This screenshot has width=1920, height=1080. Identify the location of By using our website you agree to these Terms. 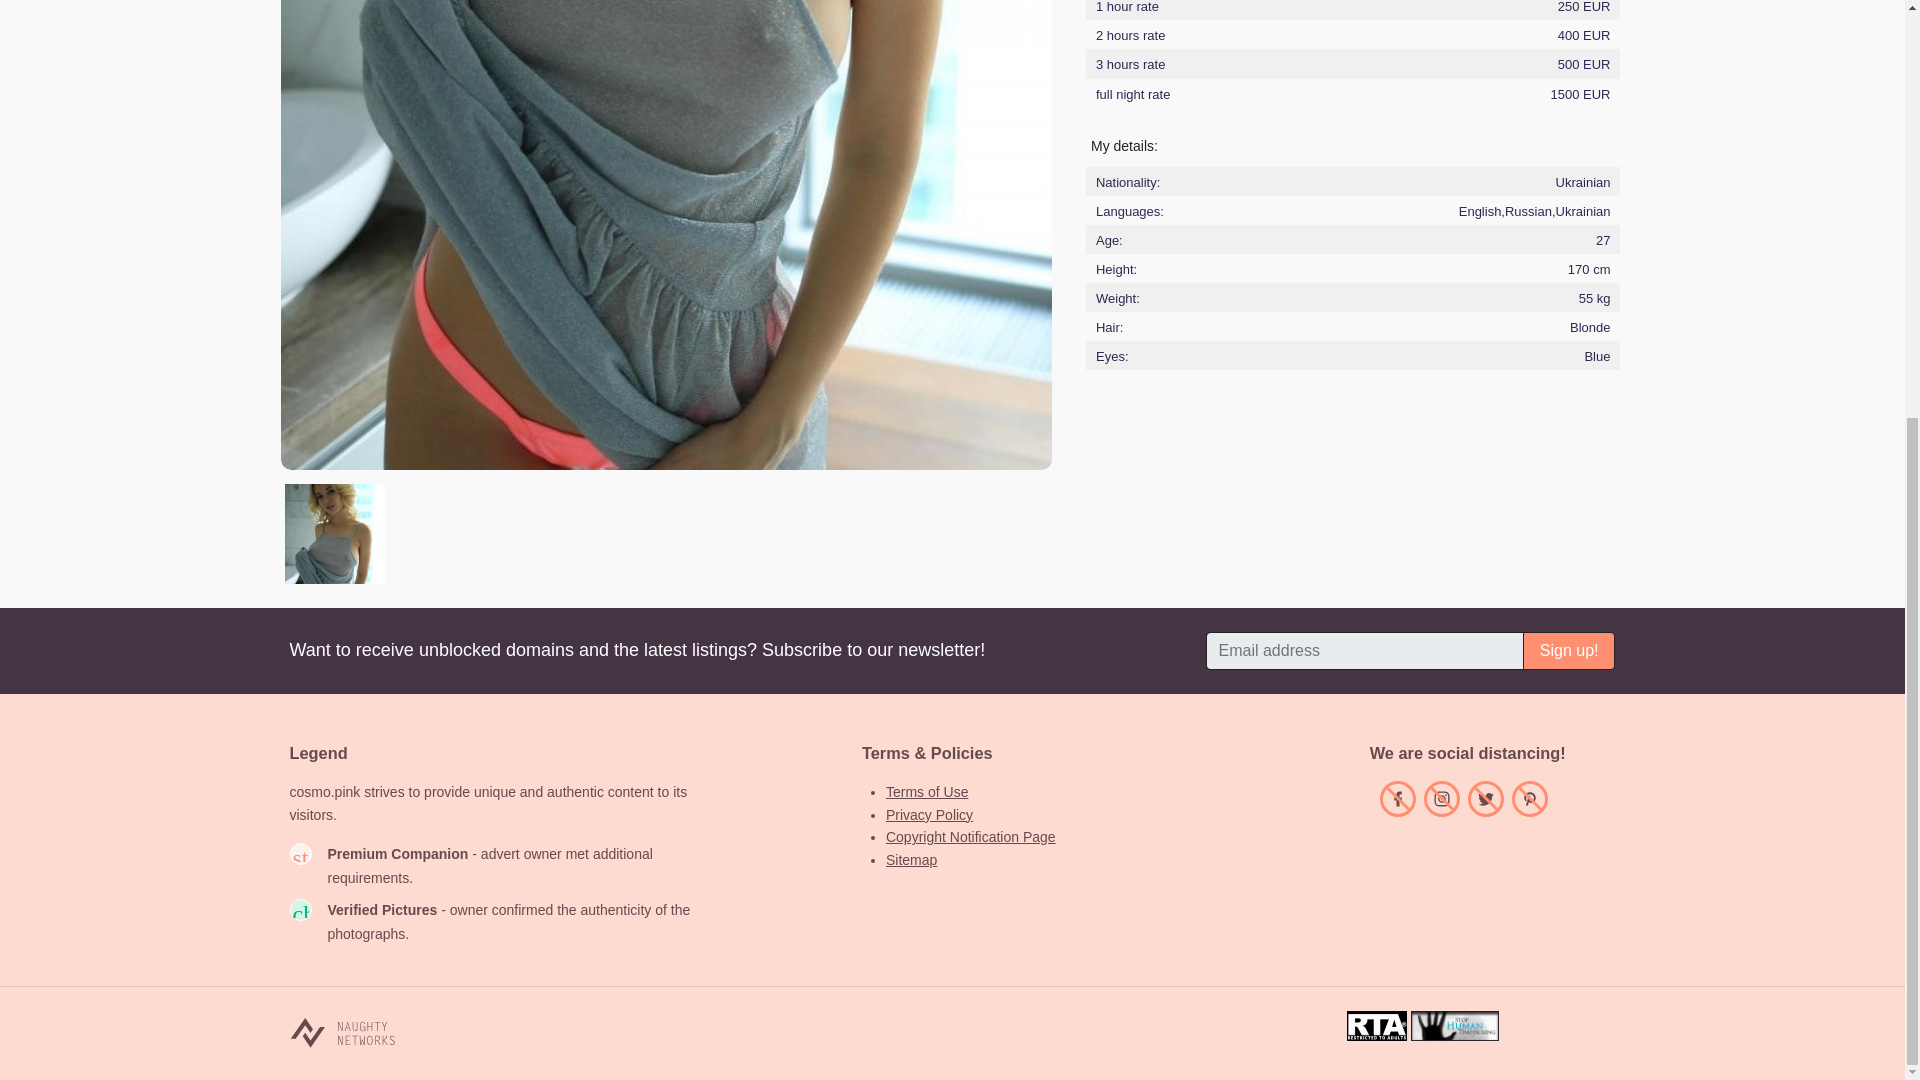
(926, 792).